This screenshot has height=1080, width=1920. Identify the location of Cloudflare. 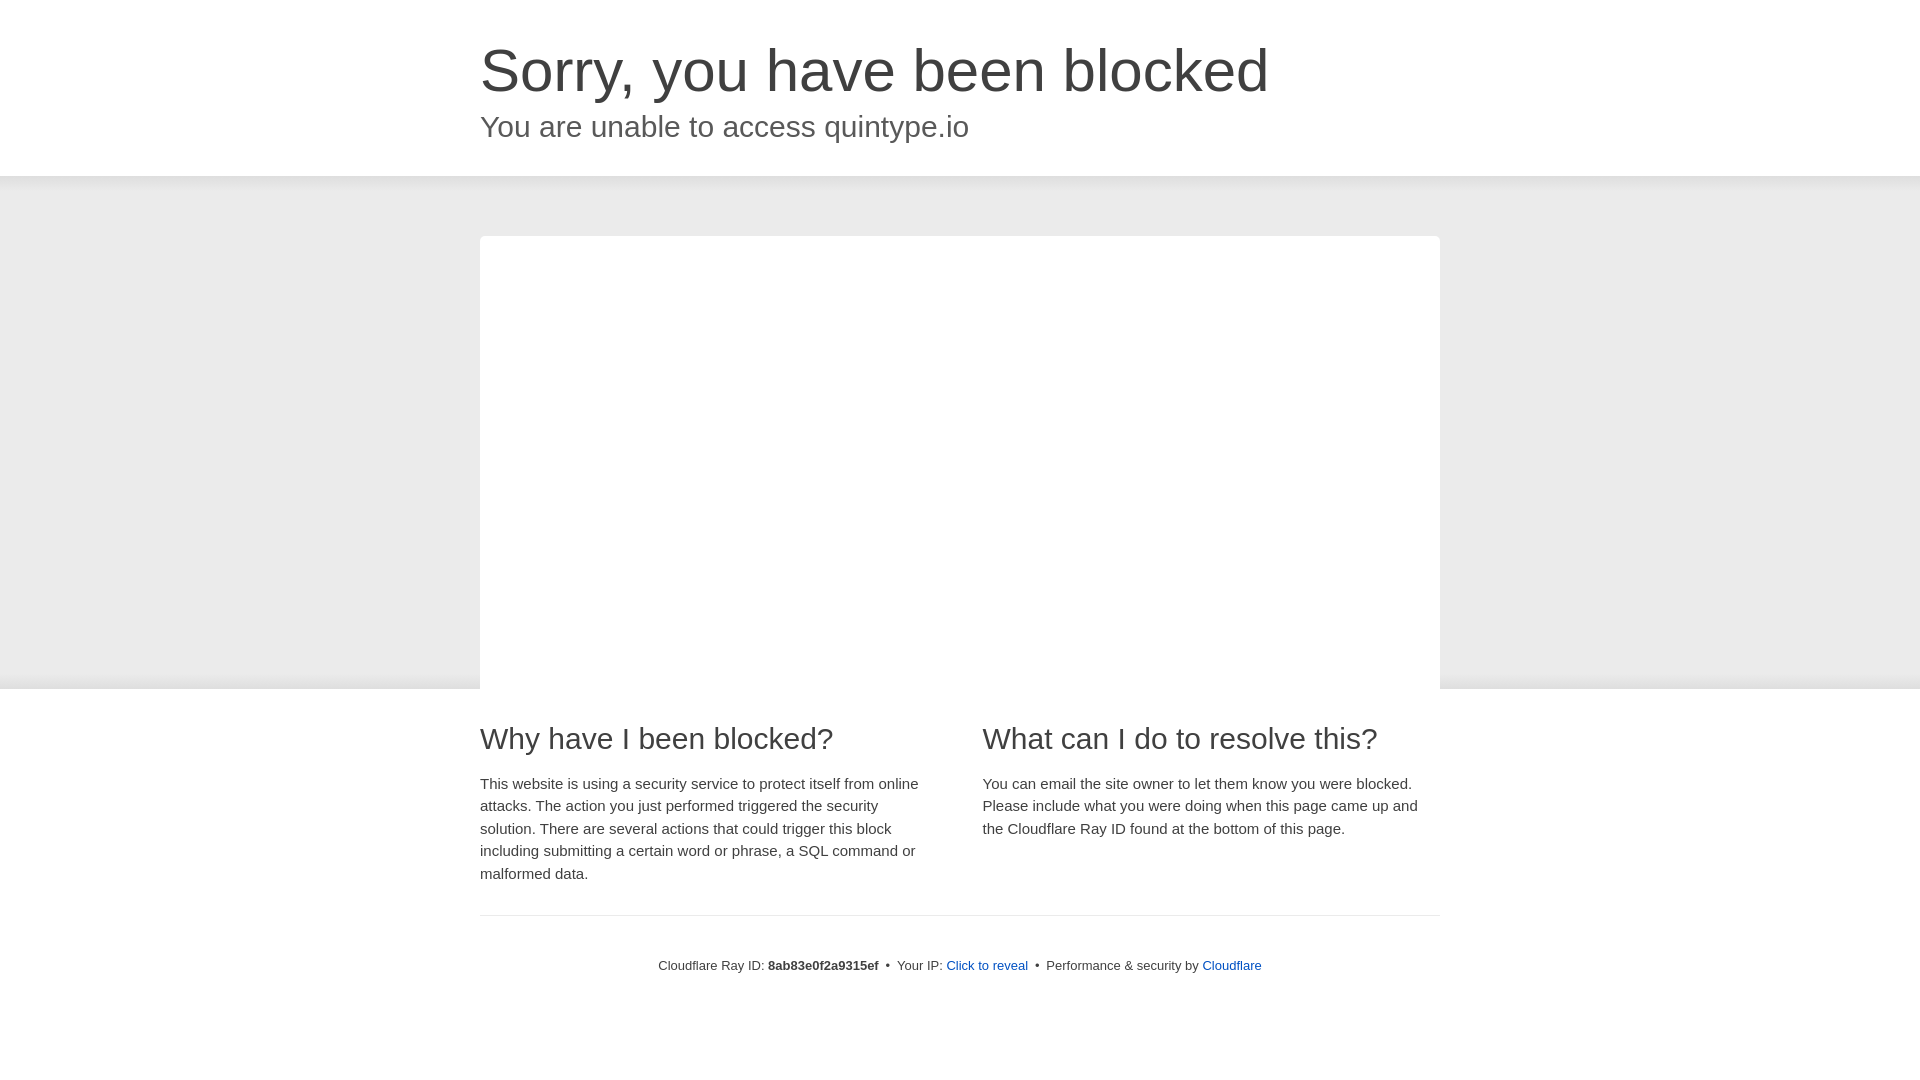
(1231, 965).